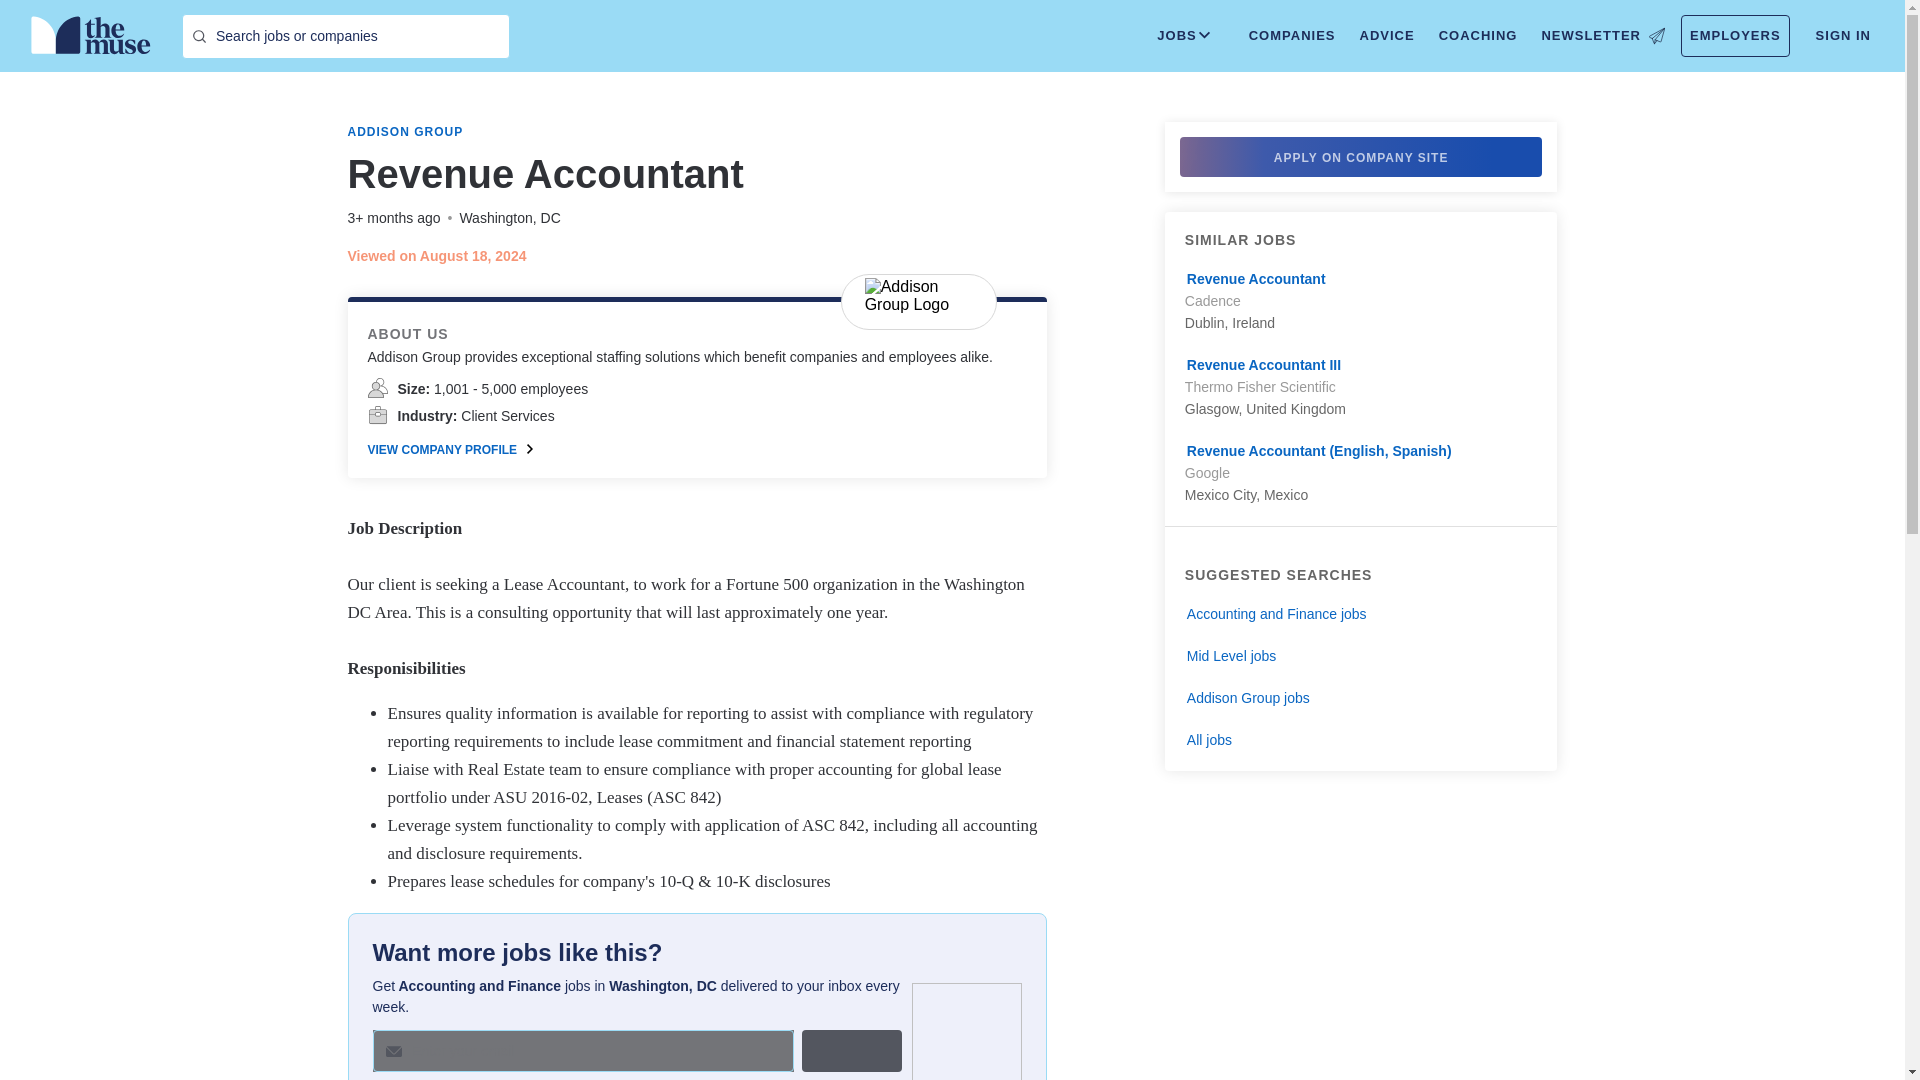 This screenshot has width=1920, height=1080. What do you see at coordinates (406, 132) in the screenshot?
I see `ADDISON GROUP` at bounding box center [406, 132].